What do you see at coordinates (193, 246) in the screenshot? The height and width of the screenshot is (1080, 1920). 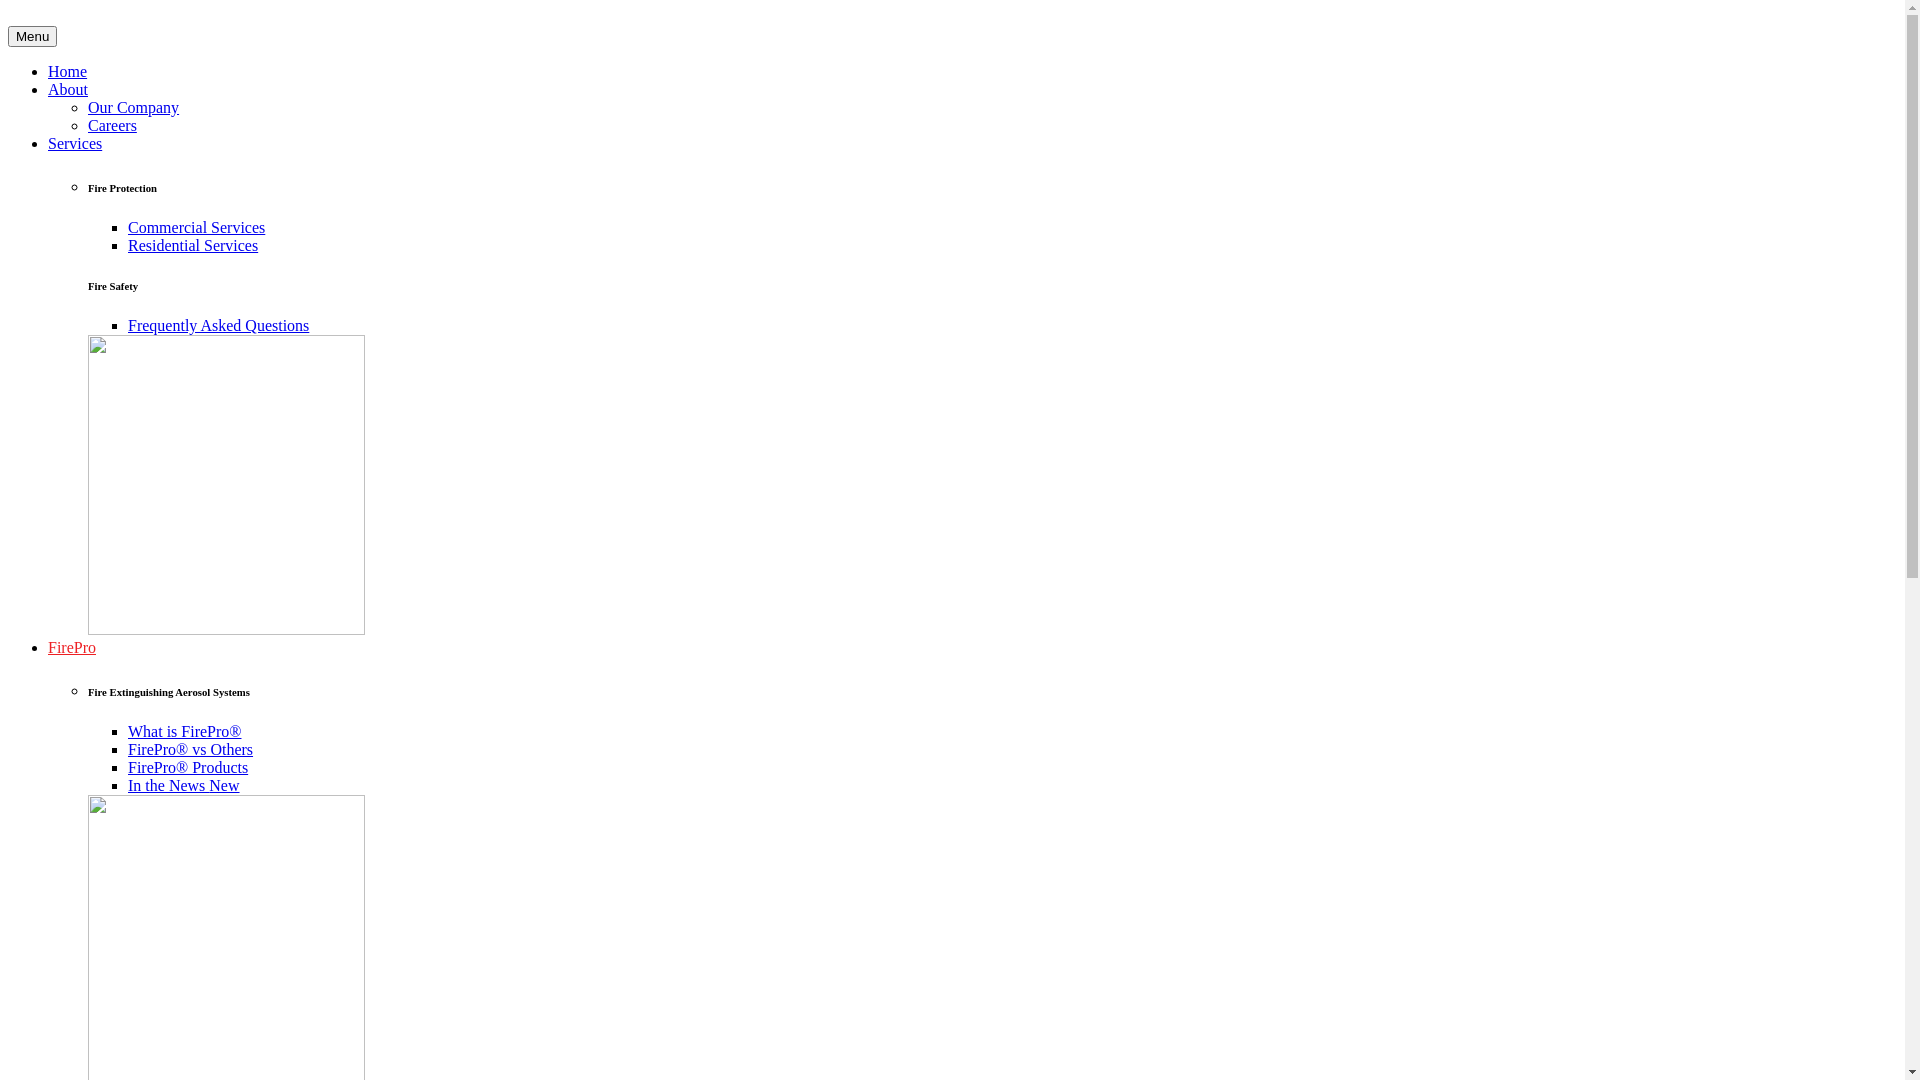 I see `Residential Services` at bounding box center [193, 246].